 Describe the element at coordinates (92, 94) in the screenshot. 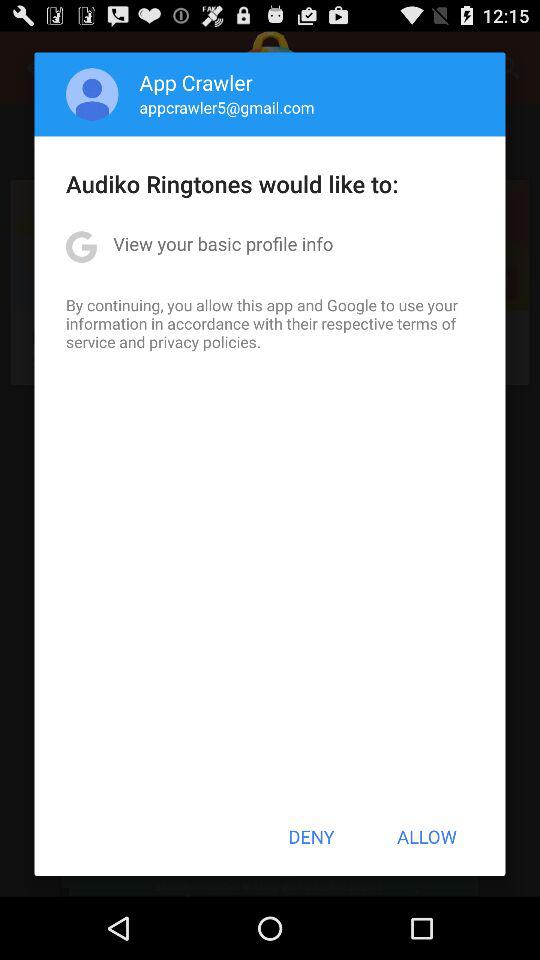

I see `launch the icon above audiko ringtones would item` at that location.